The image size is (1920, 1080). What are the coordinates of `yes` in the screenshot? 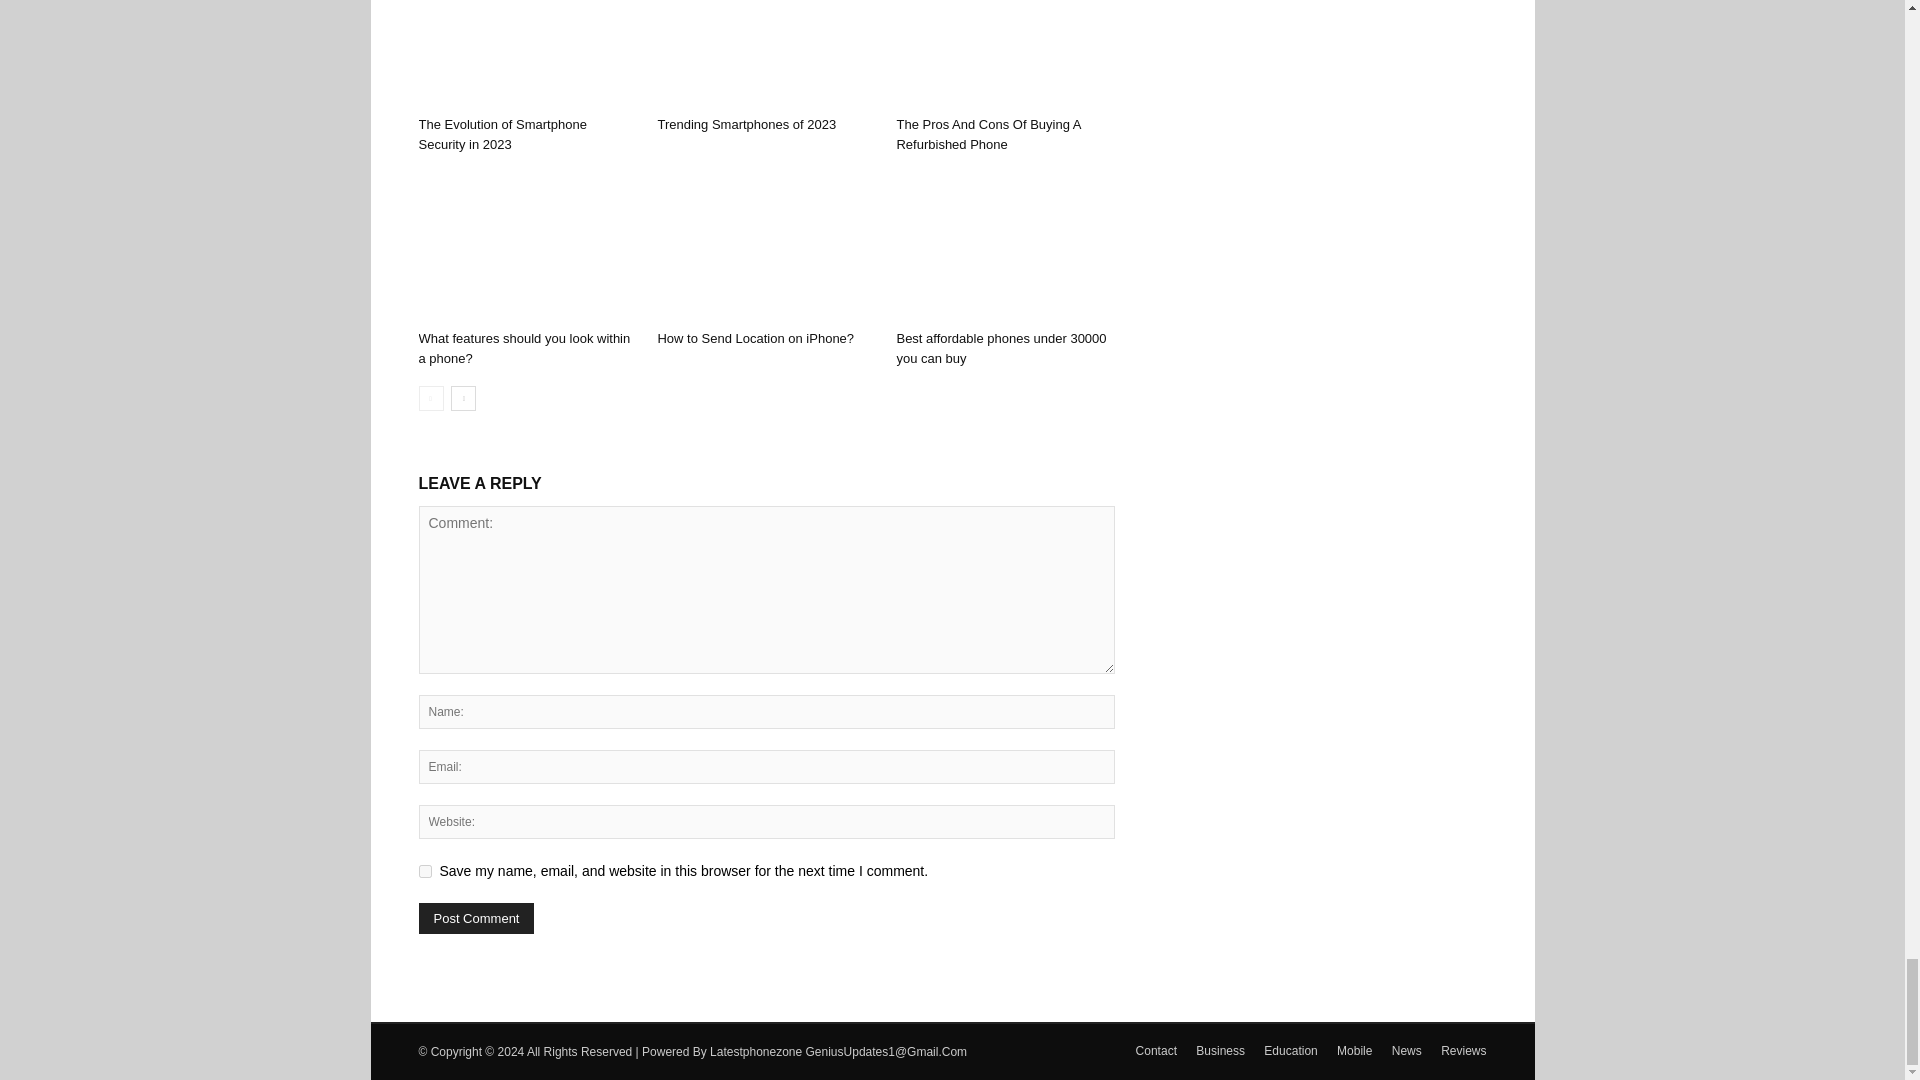 It's located at (424, 872).